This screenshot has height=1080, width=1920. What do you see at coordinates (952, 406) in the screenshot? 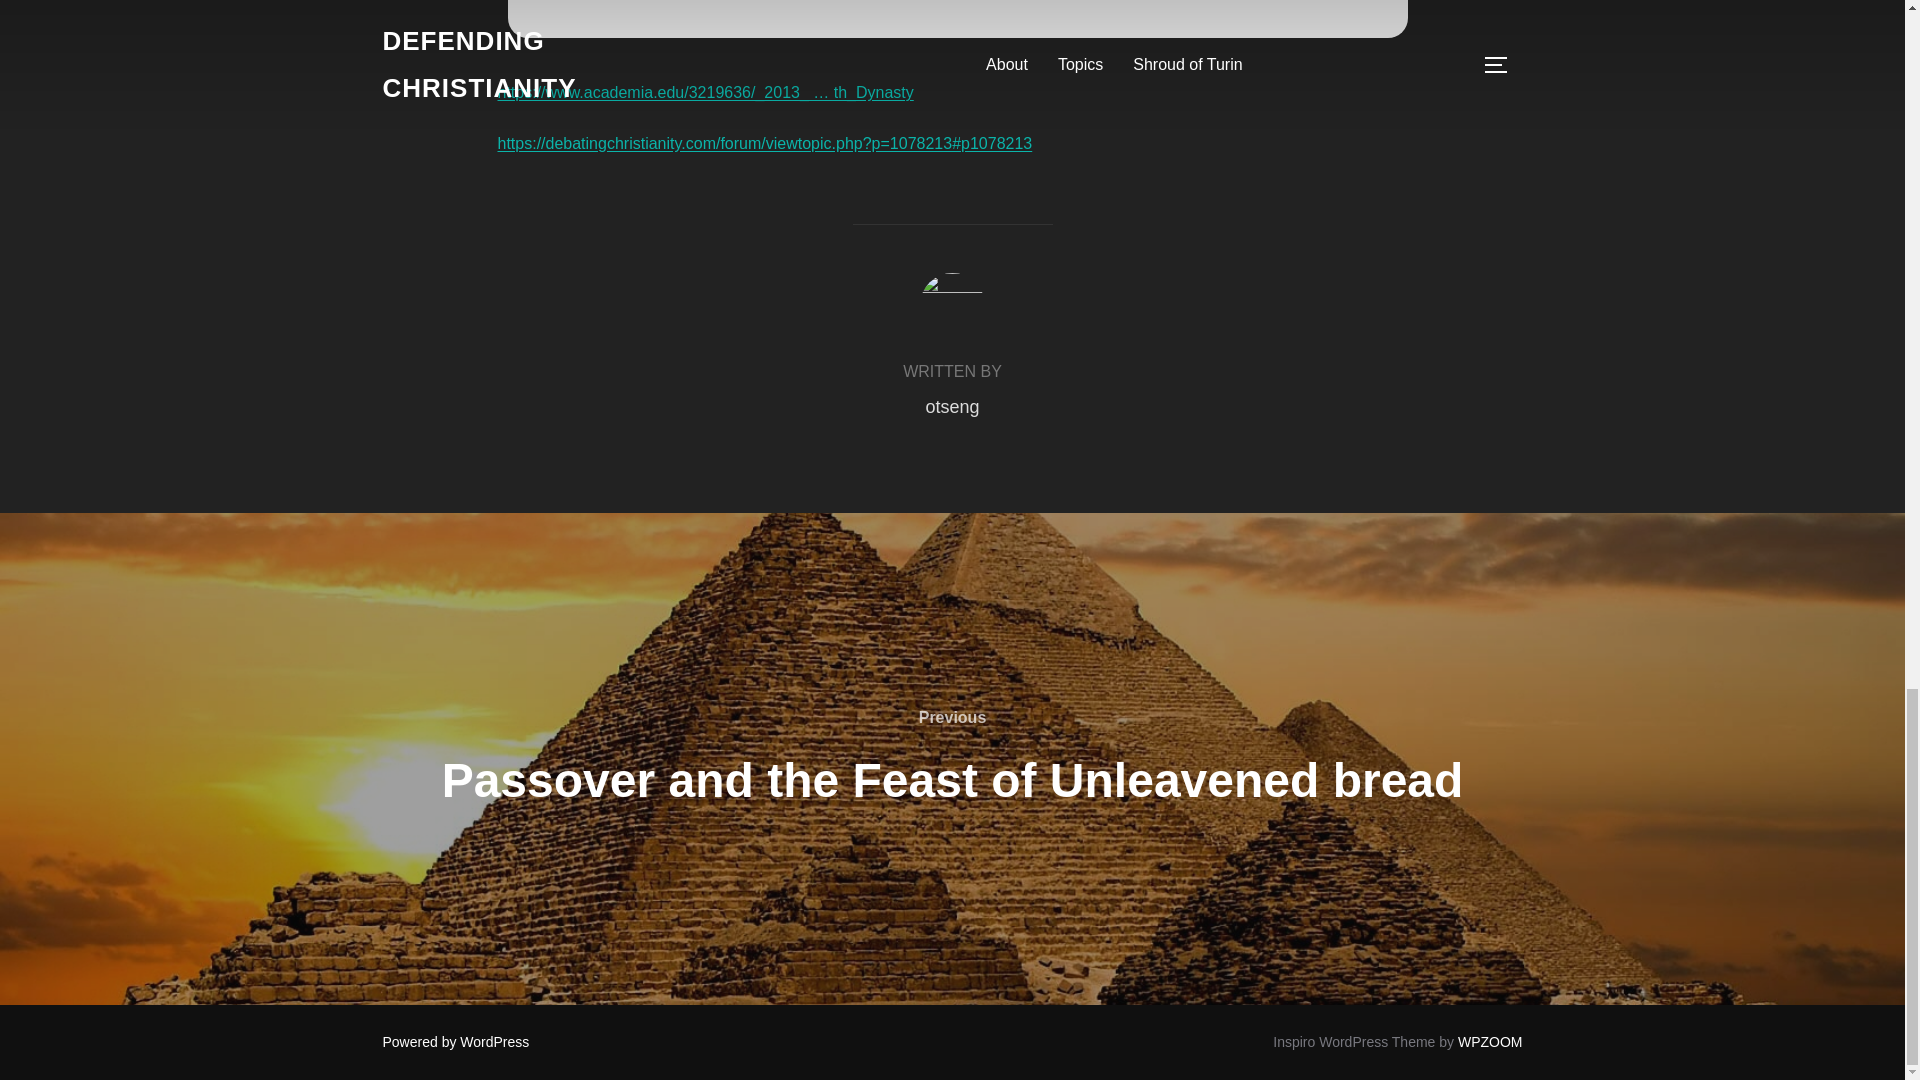
I see `otseng` at bounding box center [952, 406].